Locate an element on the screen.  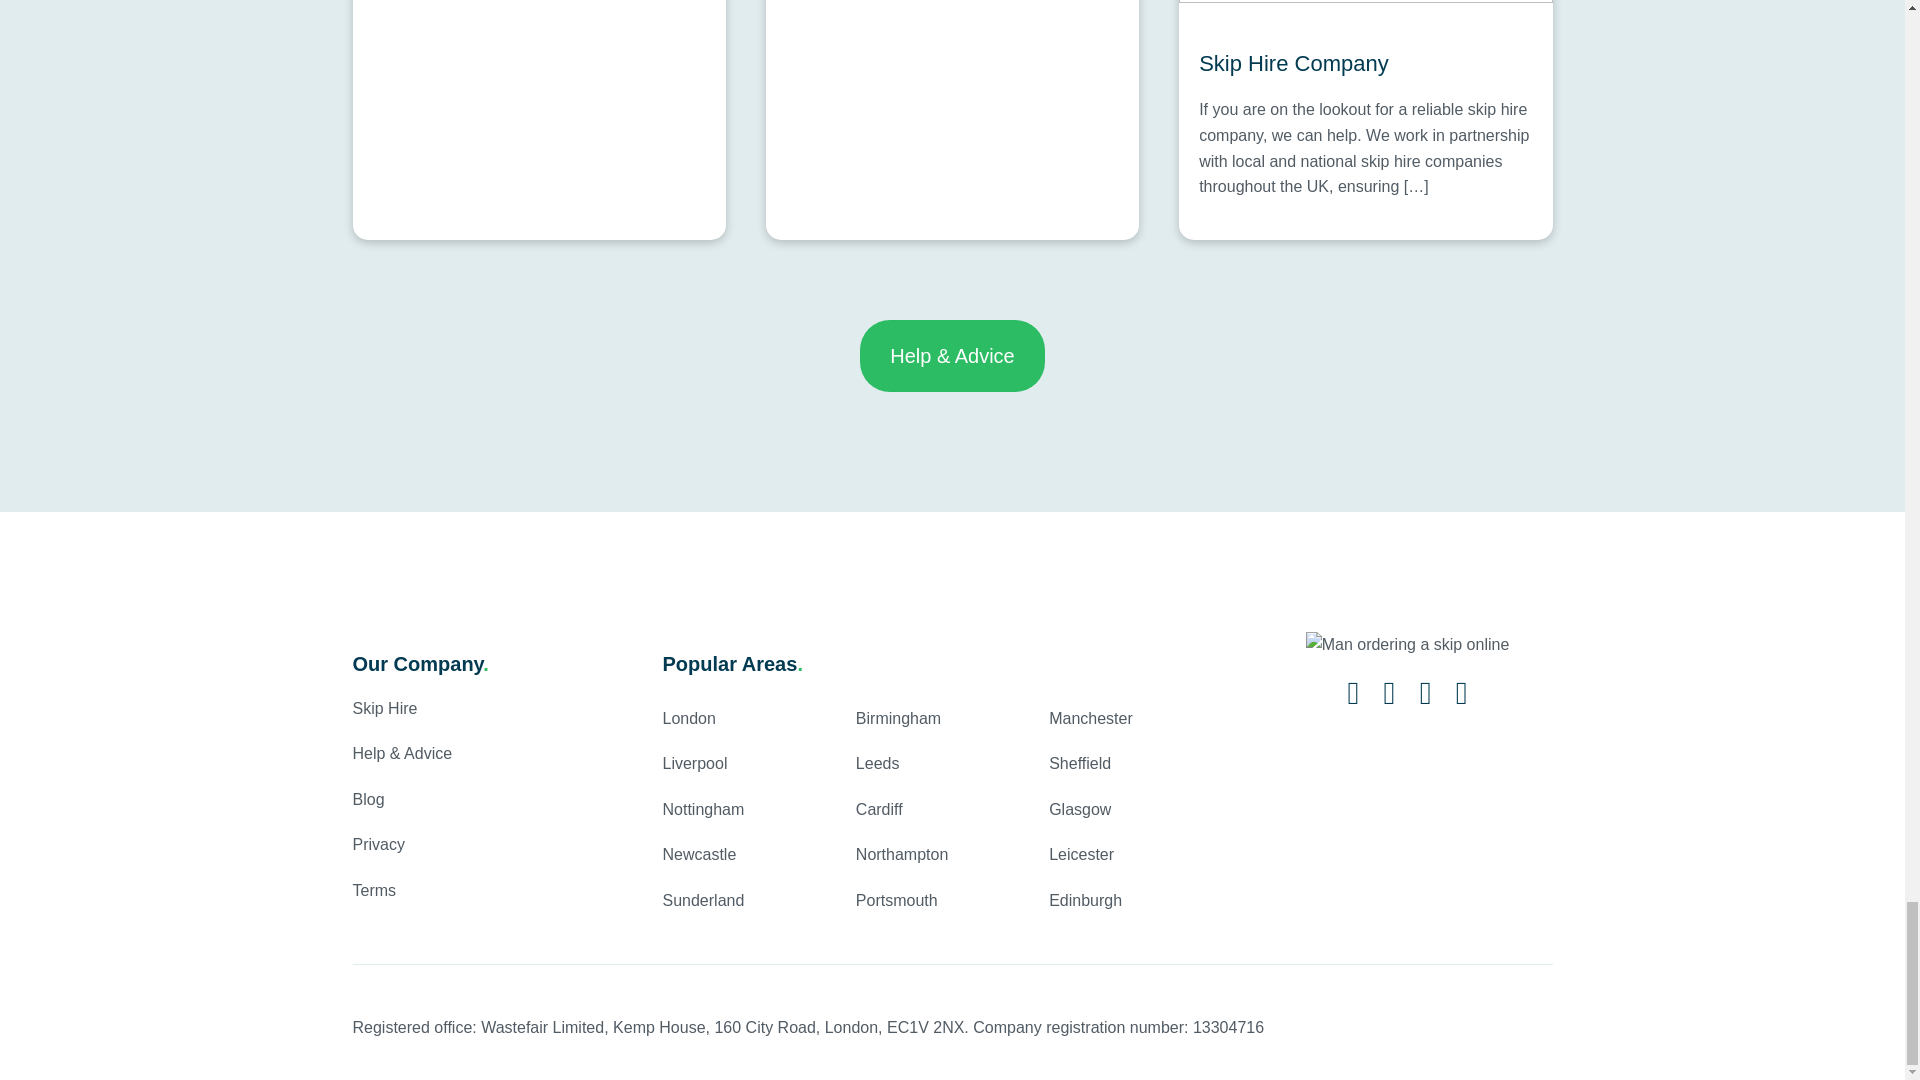
Liverpool is located at coordinates (694, 763).